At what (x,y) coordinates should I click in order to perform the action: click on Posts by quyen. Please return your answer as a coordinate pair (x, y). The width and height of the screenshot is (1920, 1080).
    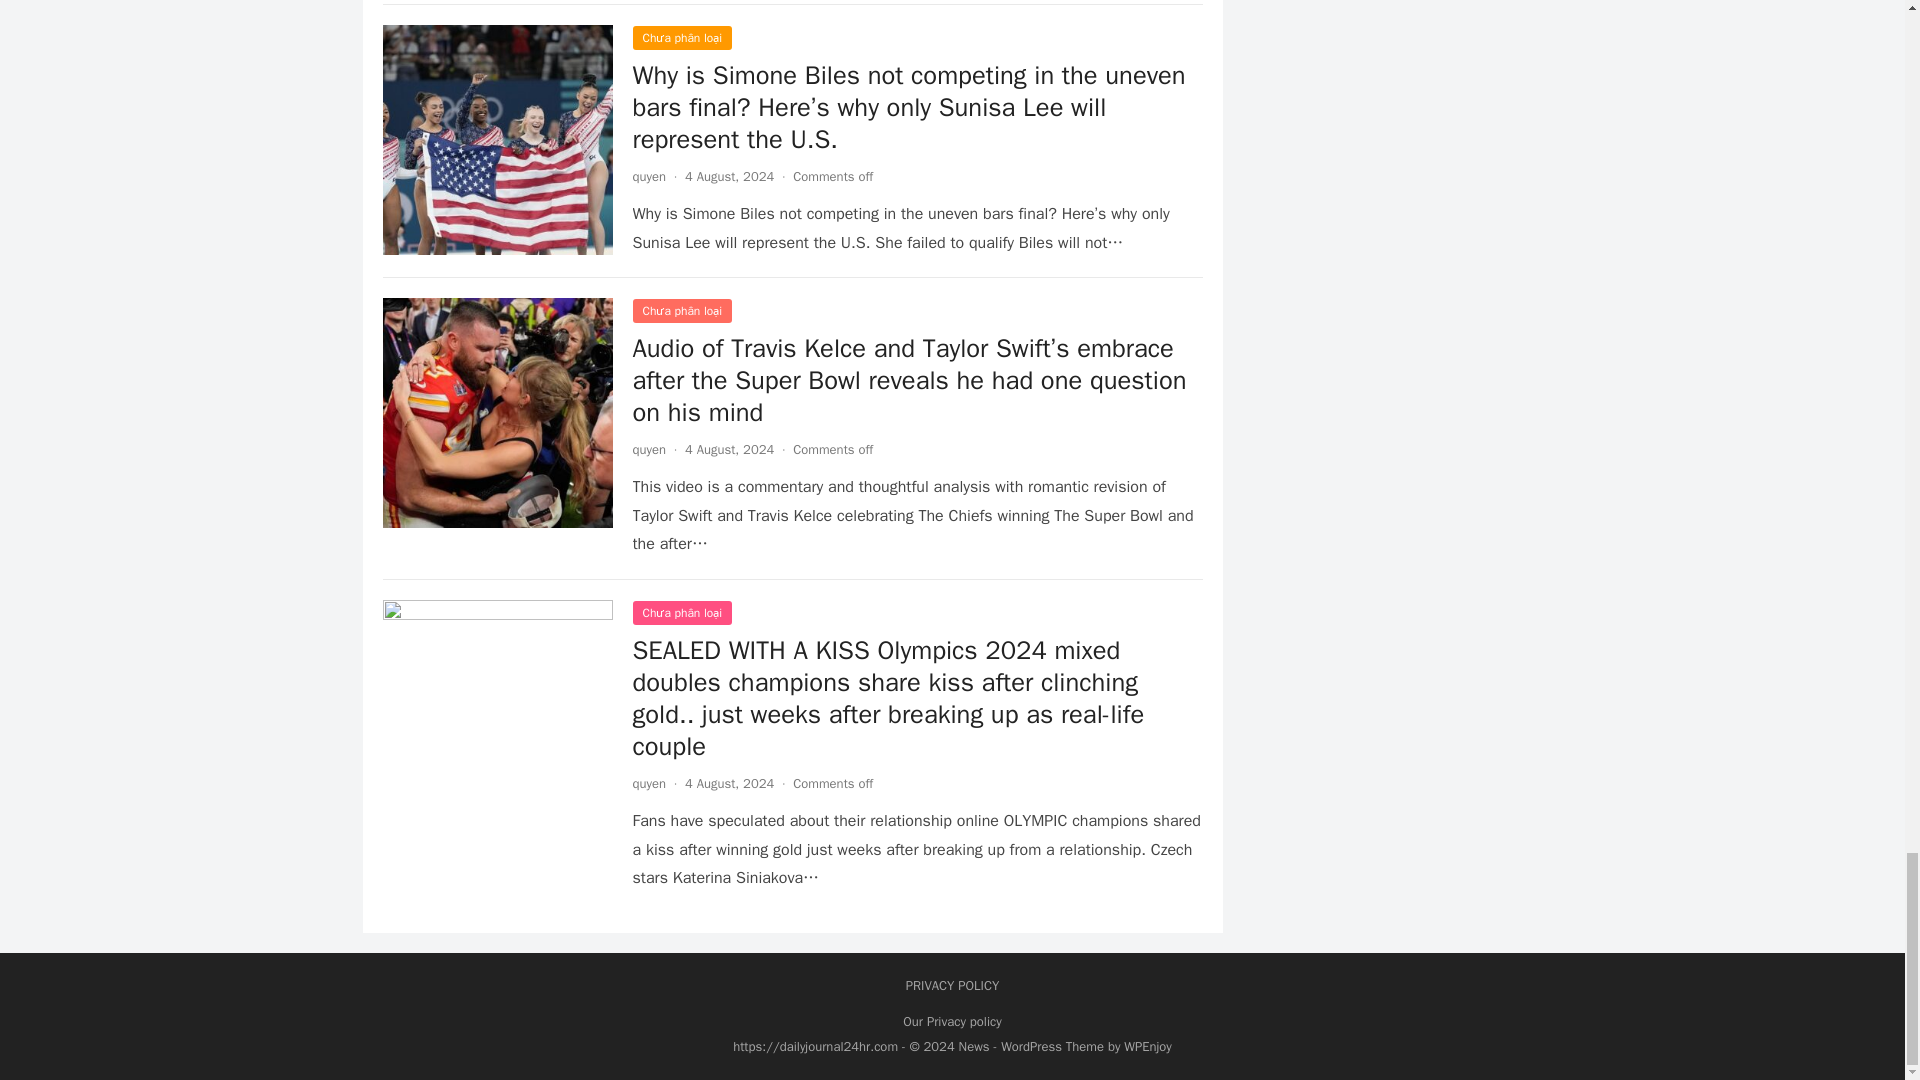
    Looking at the image, I should click on (648, 176).